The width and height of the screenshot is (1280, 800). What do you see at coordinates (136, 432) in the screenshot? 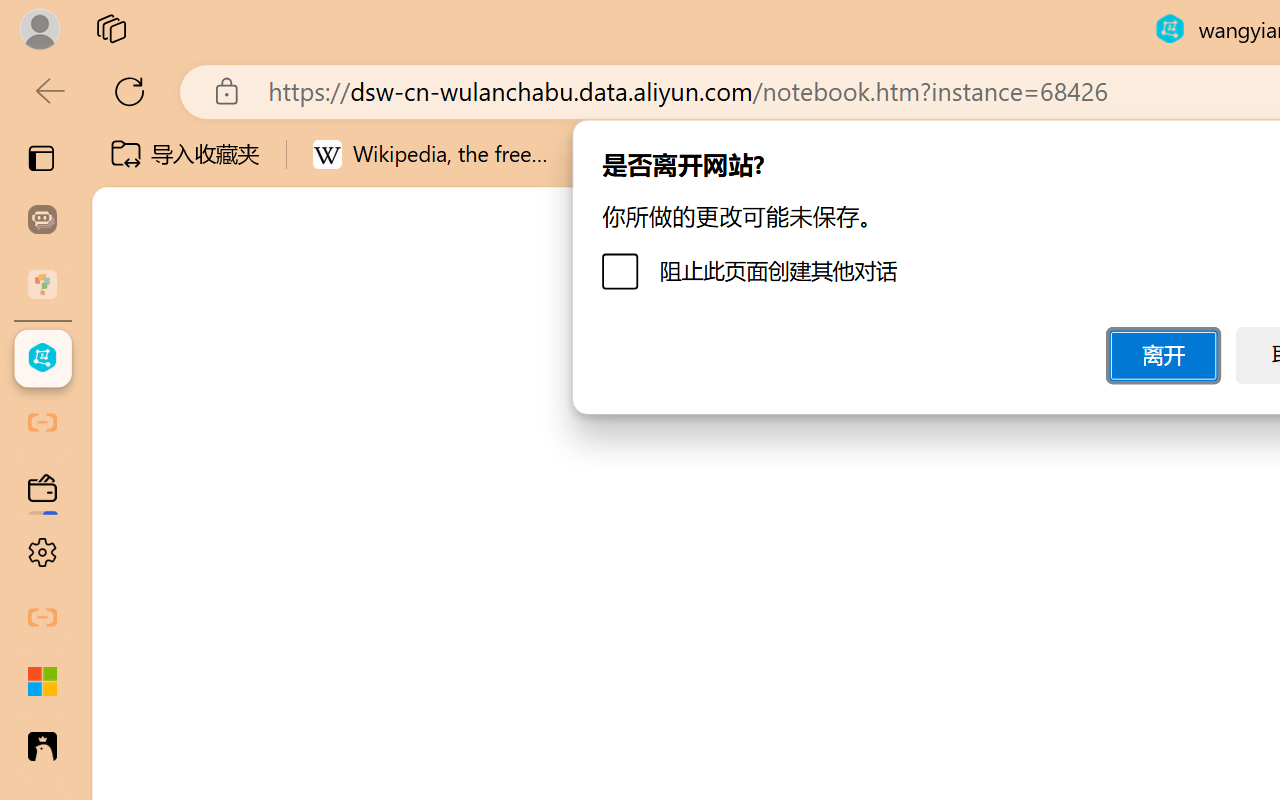
I see `Explorer (Ctrl+Shift+E)` at bounding box center [136, 432].